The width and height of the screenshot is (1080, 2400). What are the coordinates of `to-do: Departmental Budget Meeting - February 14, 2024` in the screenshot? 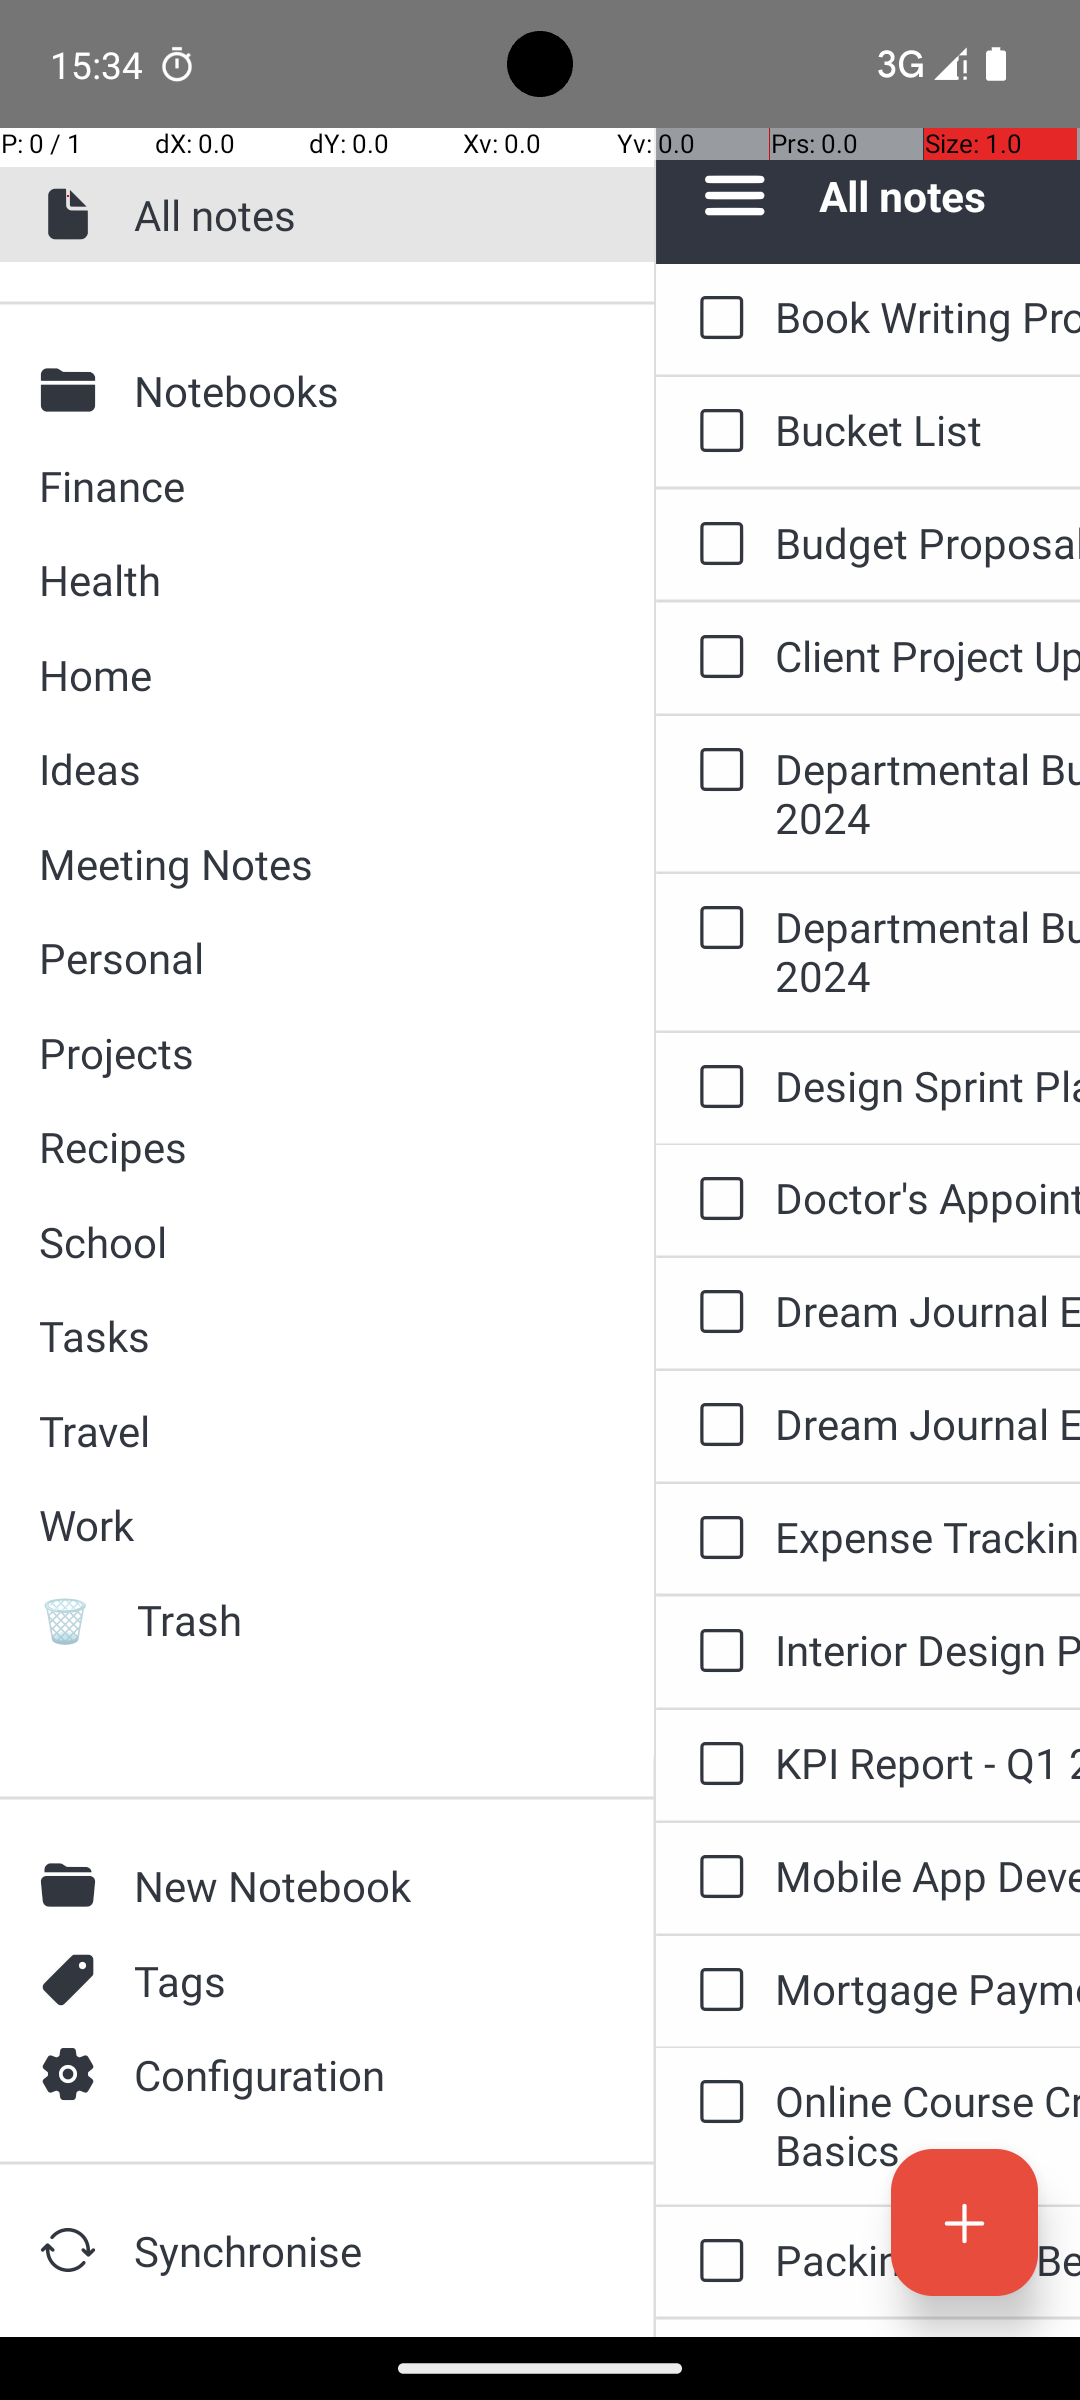 It's located at (716, 771).